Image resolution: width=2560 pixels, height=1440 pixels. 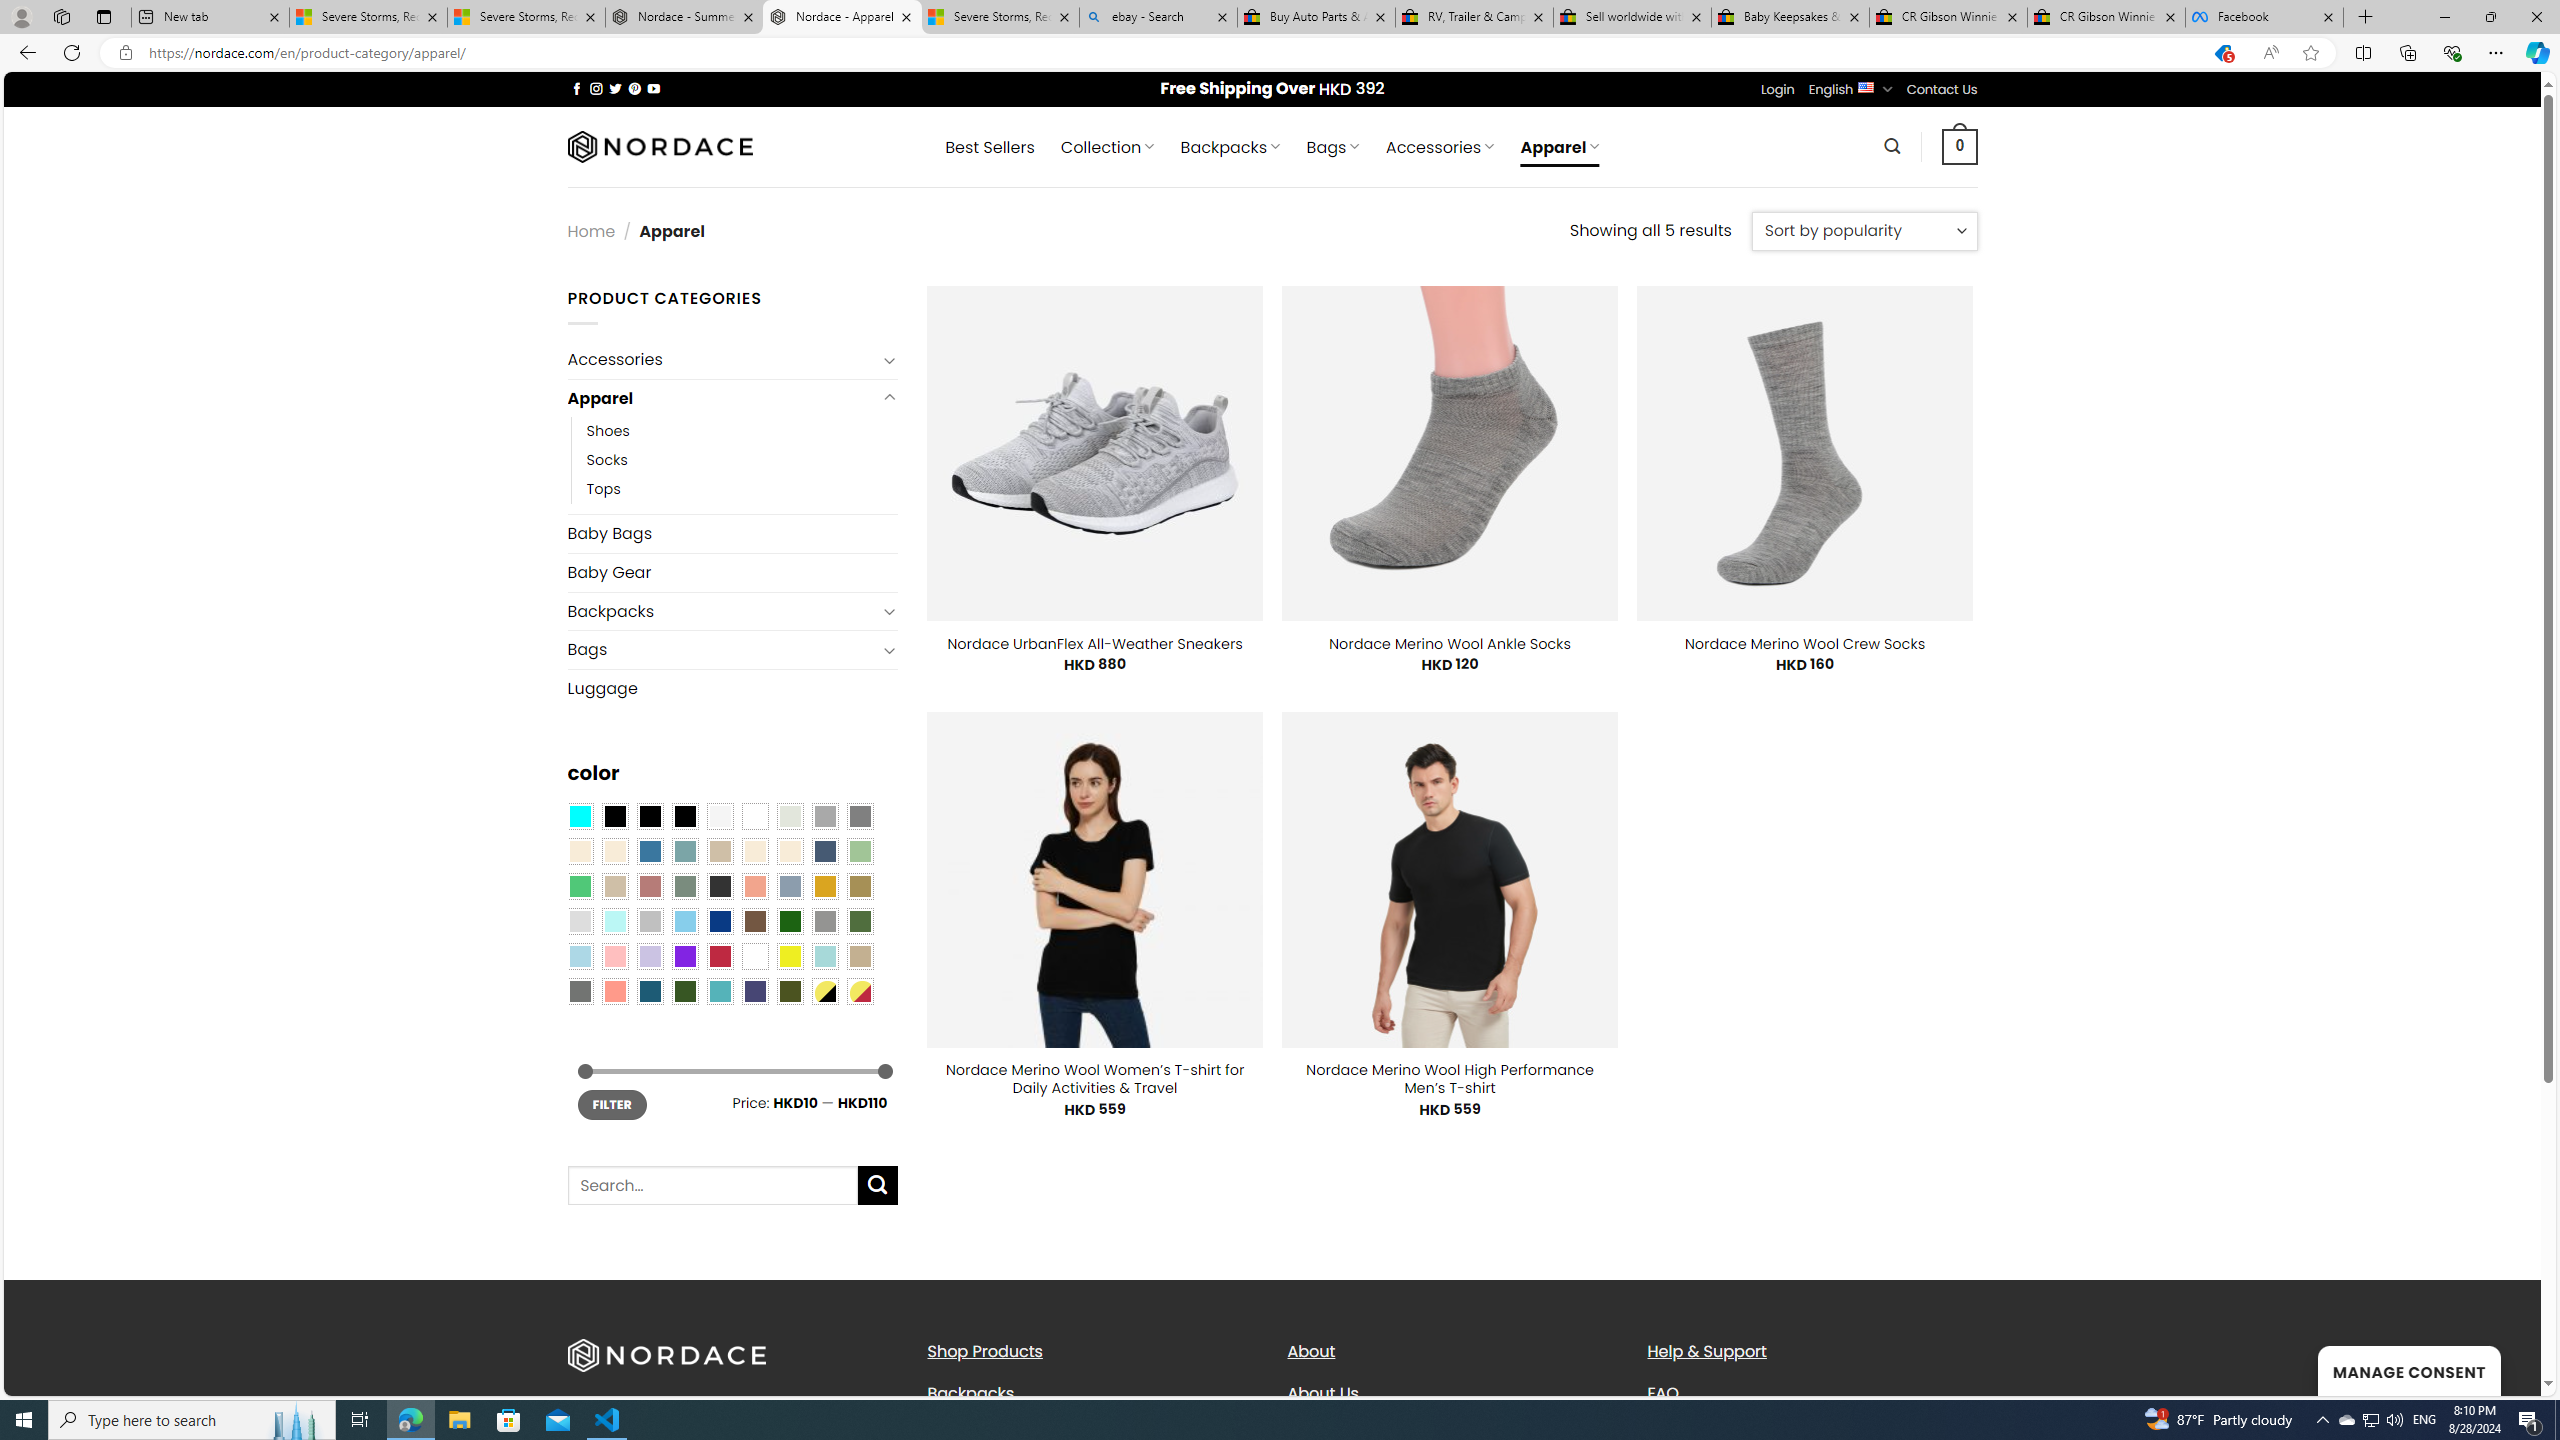 What do you see at coordinates (790, 956) in the screenshot?
I see `Yellow` at bounding box center [790, 956].